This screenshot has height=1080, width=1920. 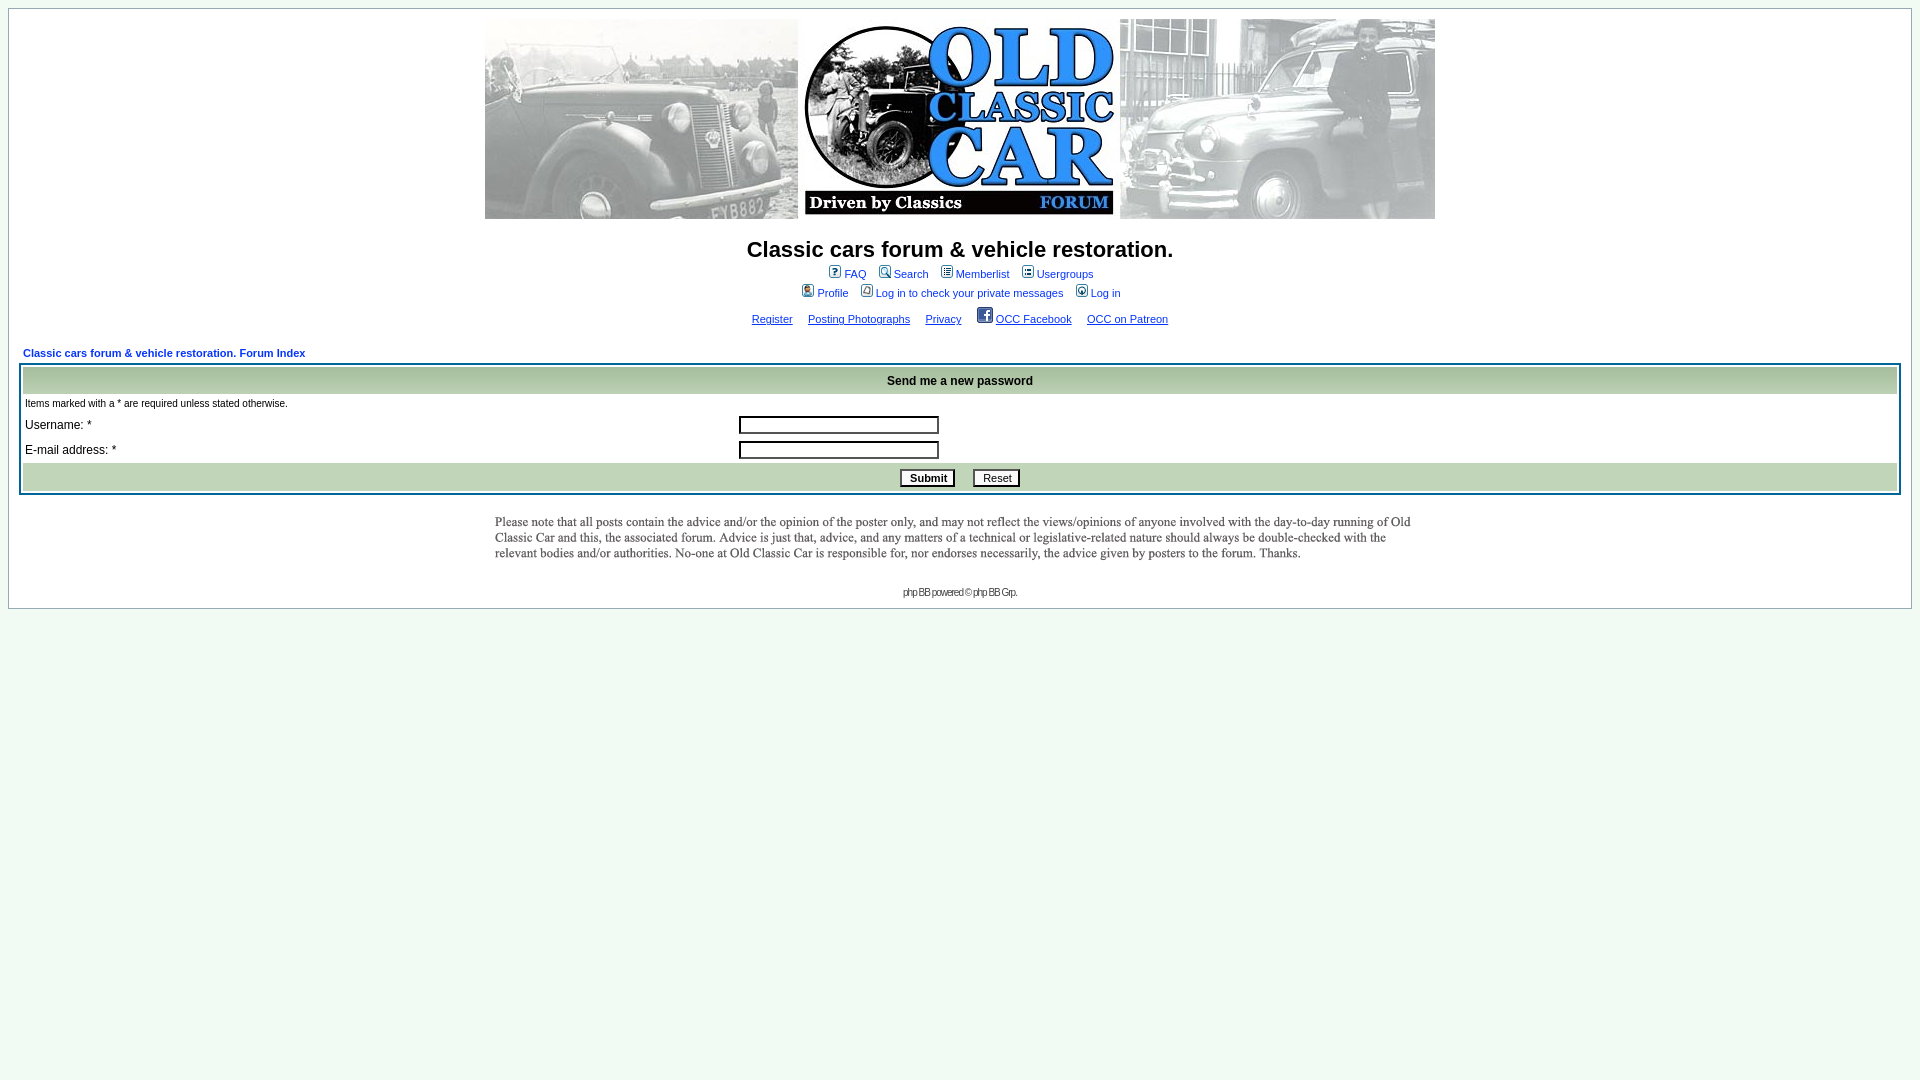 I want to click on OCC on Patreon, so click(x=1126, y=319).